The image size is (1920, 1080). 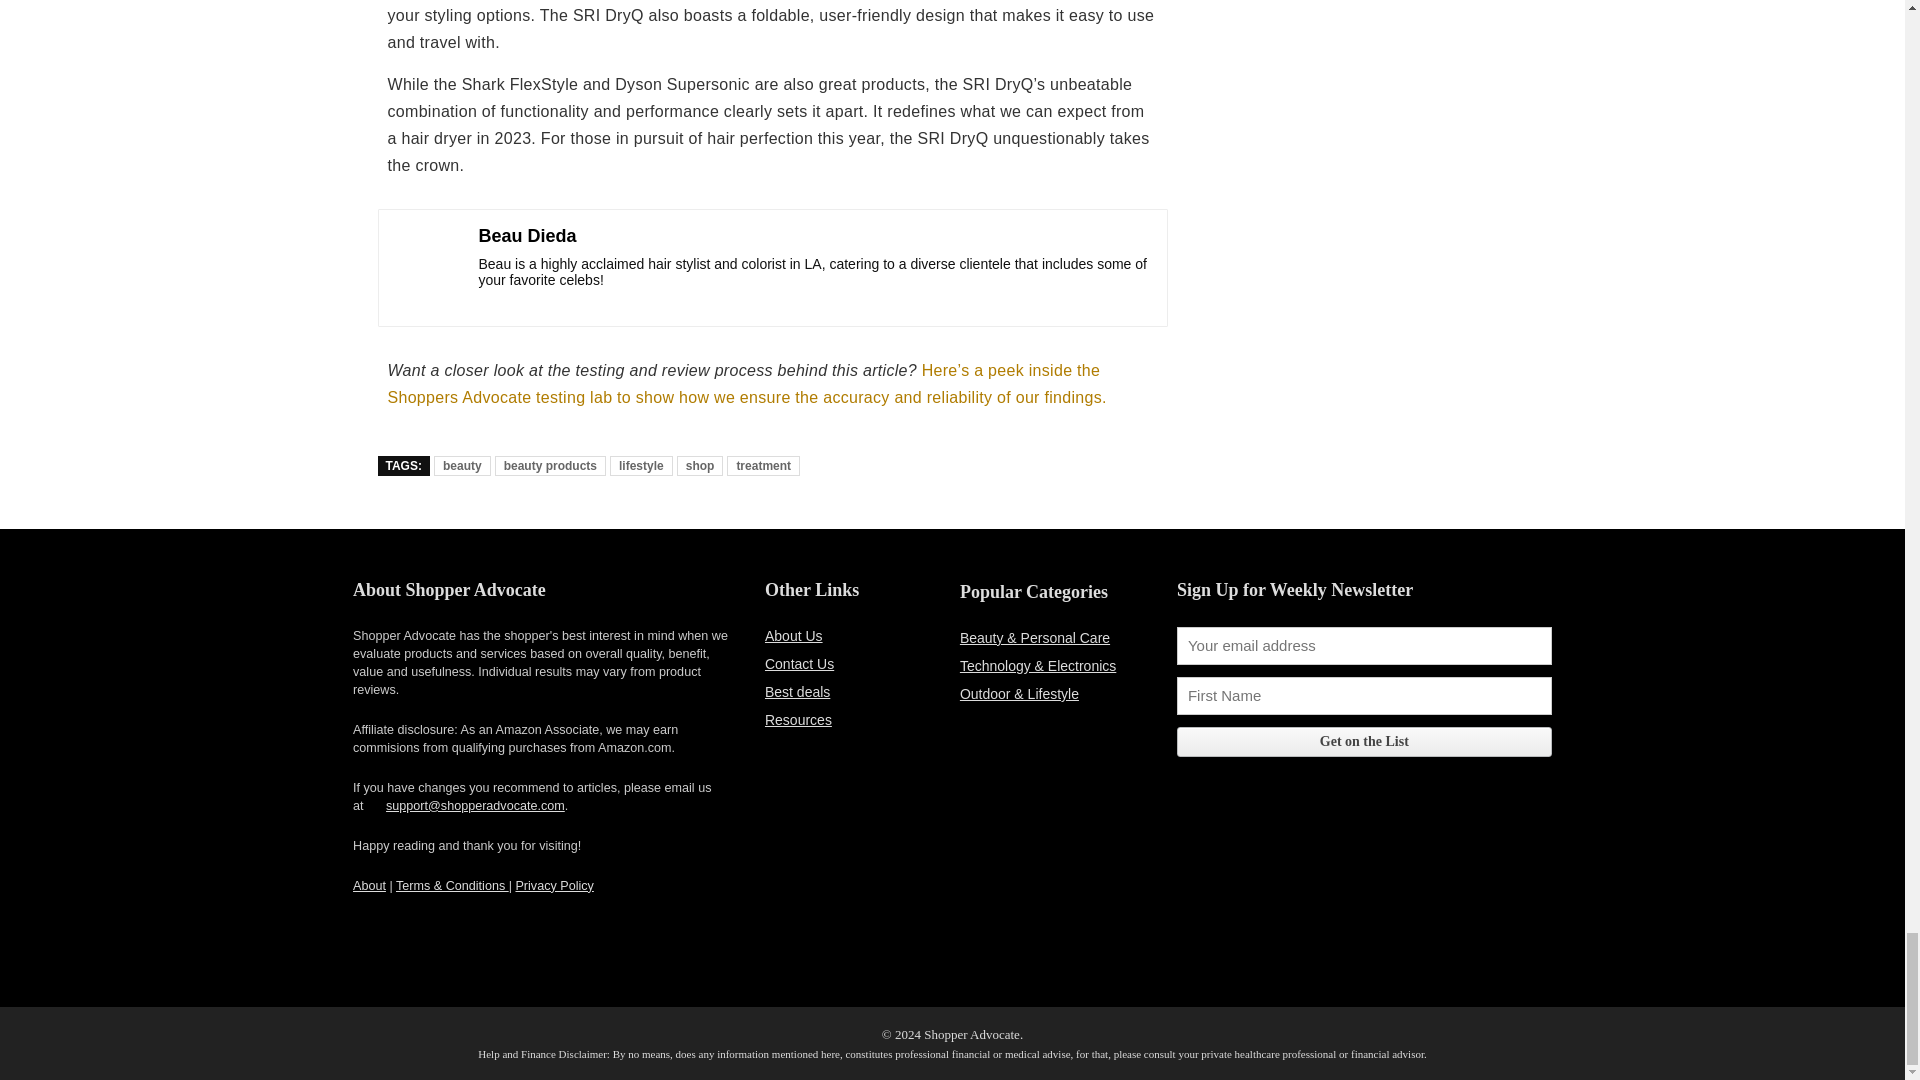 What do you see at coordinates (462, 466) in the screenshot?
I see `beauty` at bounding box center [462, 466].